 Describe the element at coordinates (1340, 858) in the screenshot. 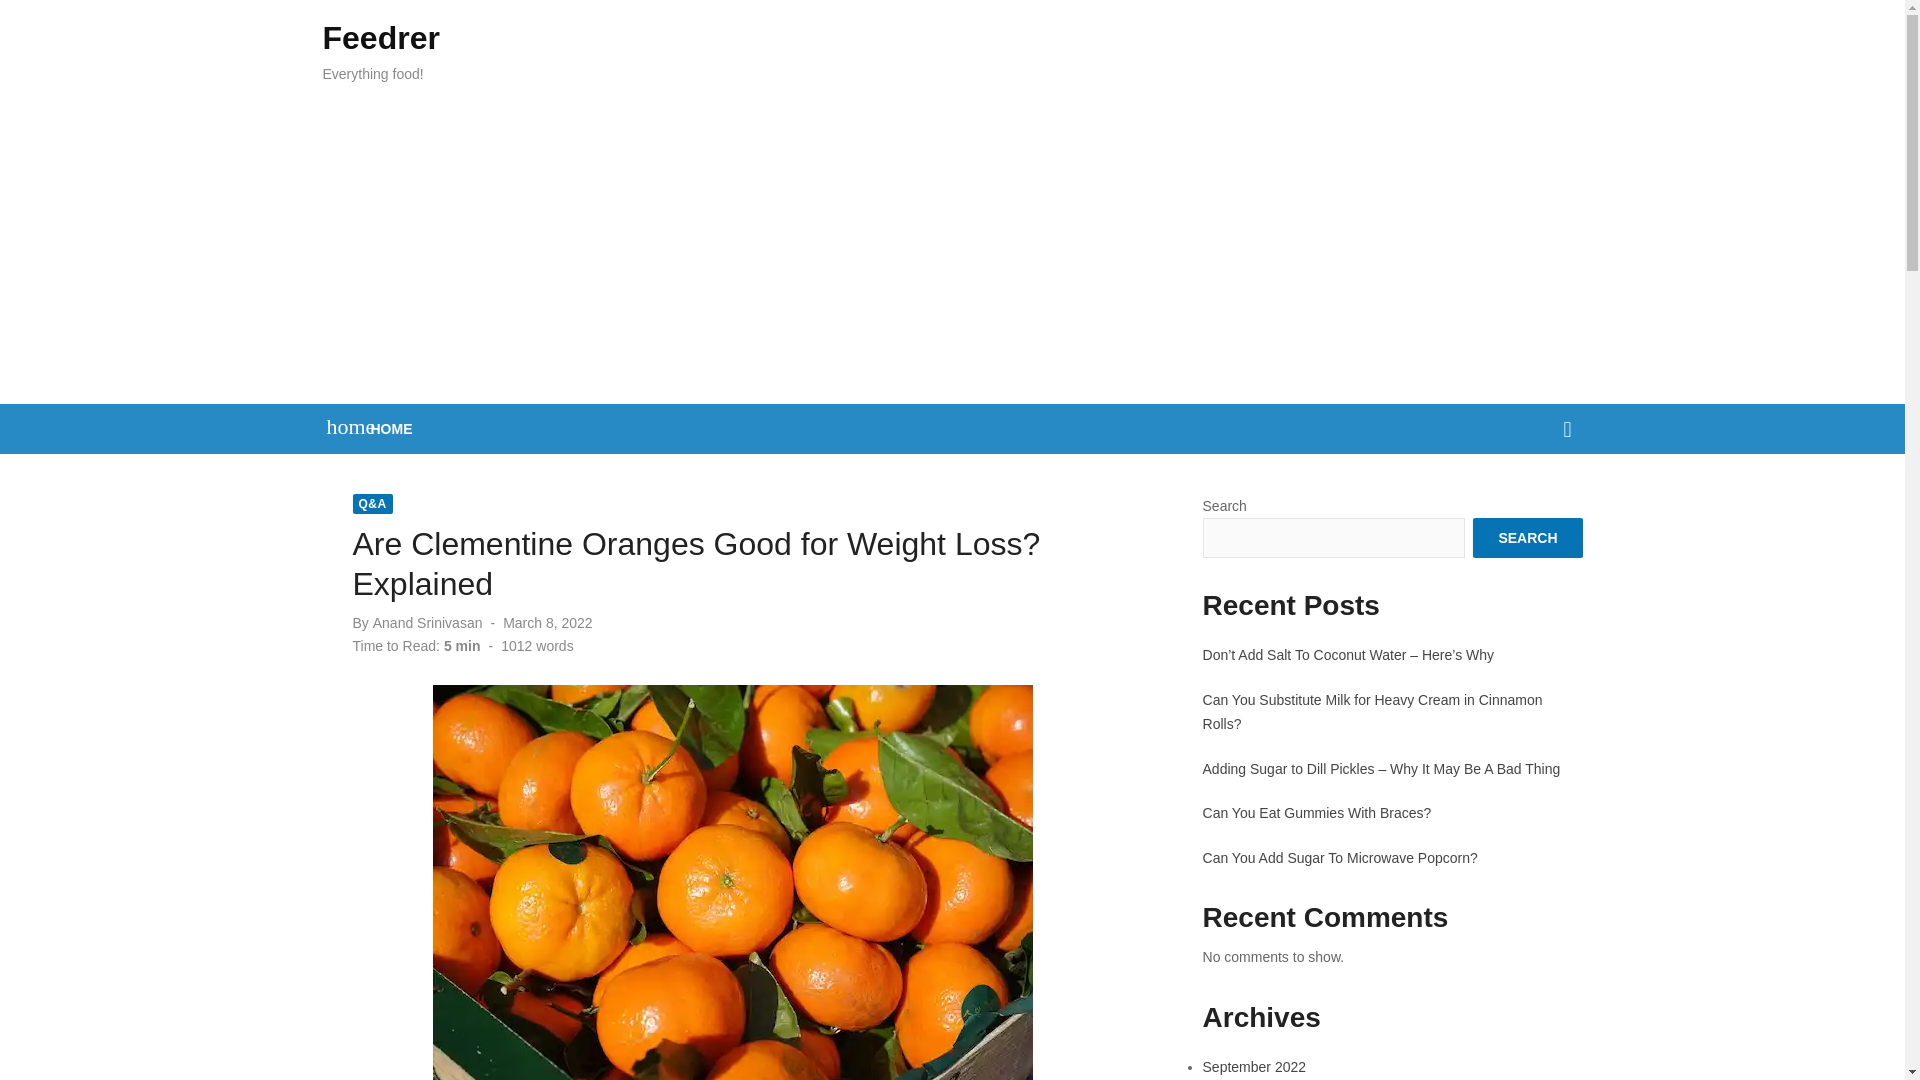

I see `Can You Add Sugar To Microwave Popcorn?` at that location.